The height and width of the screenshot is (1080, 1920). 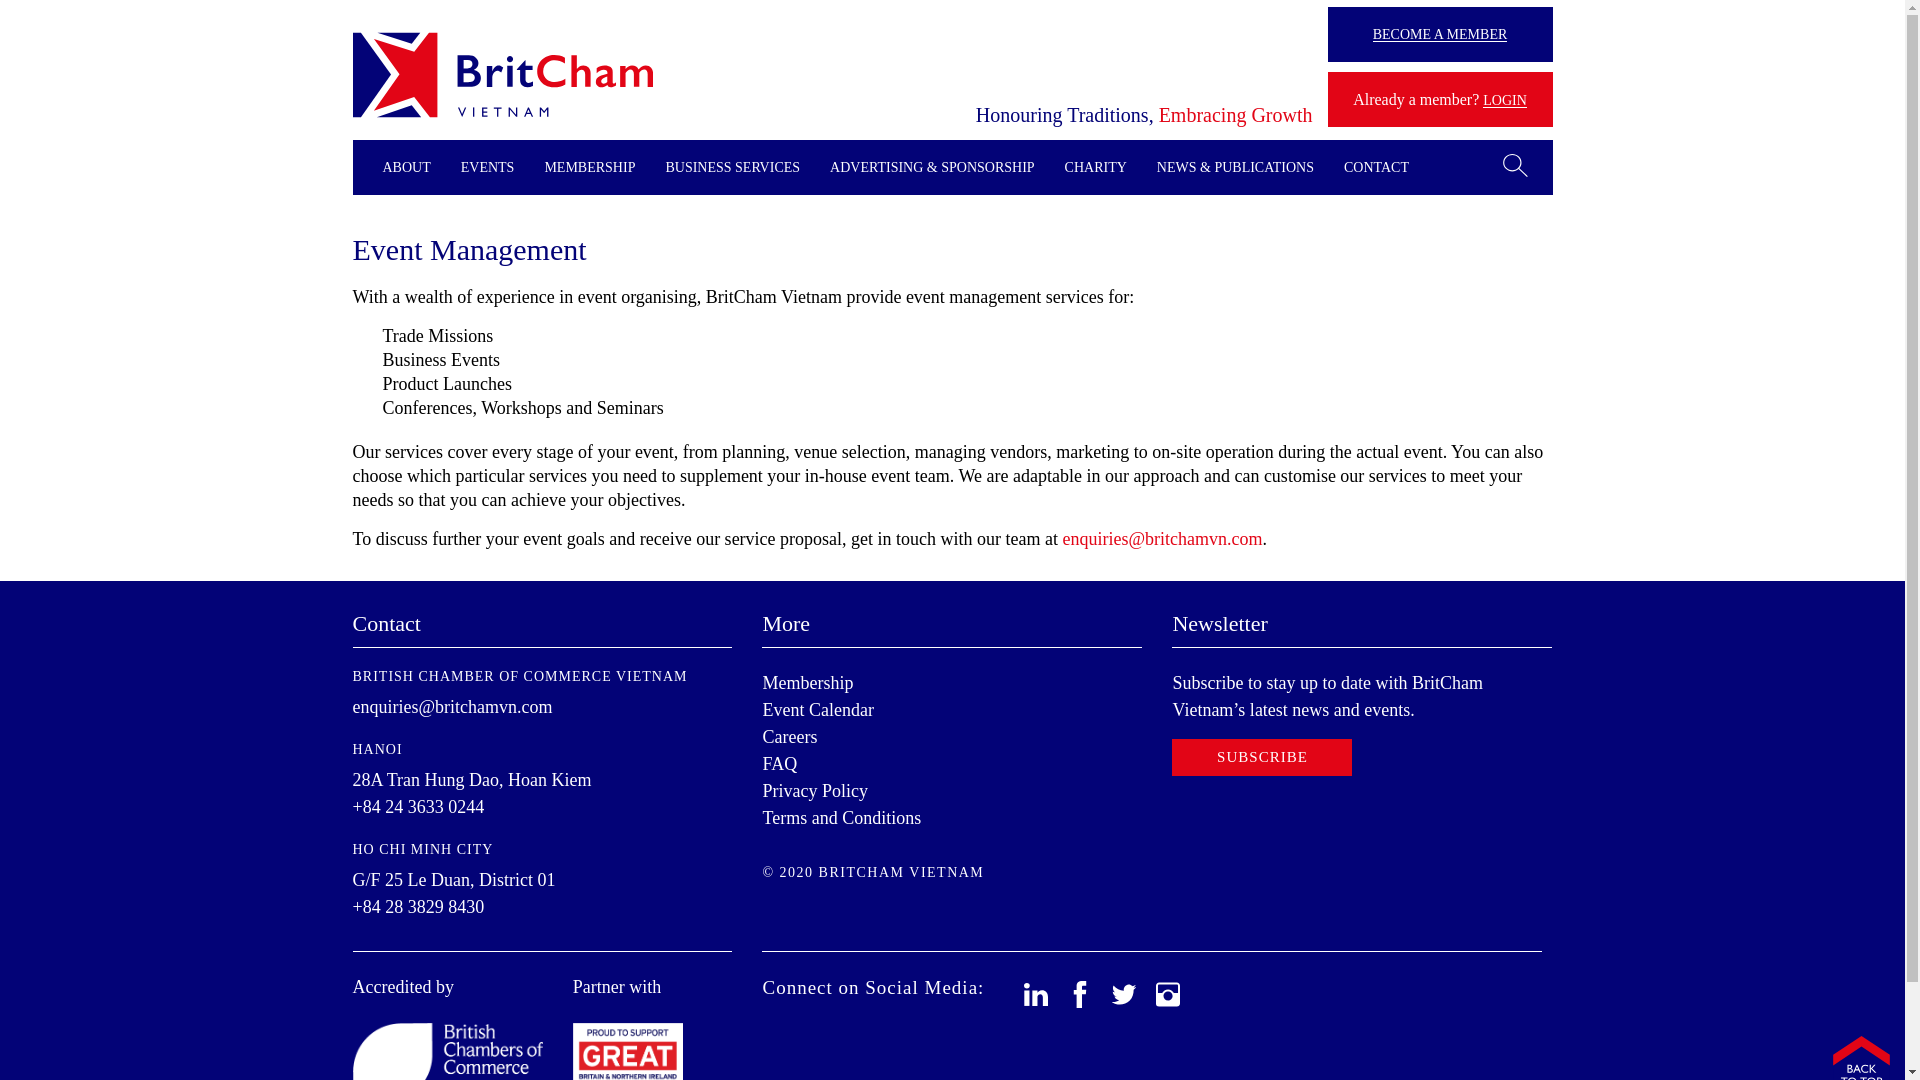 I want to click on Careers, so click(x=790, y=736).